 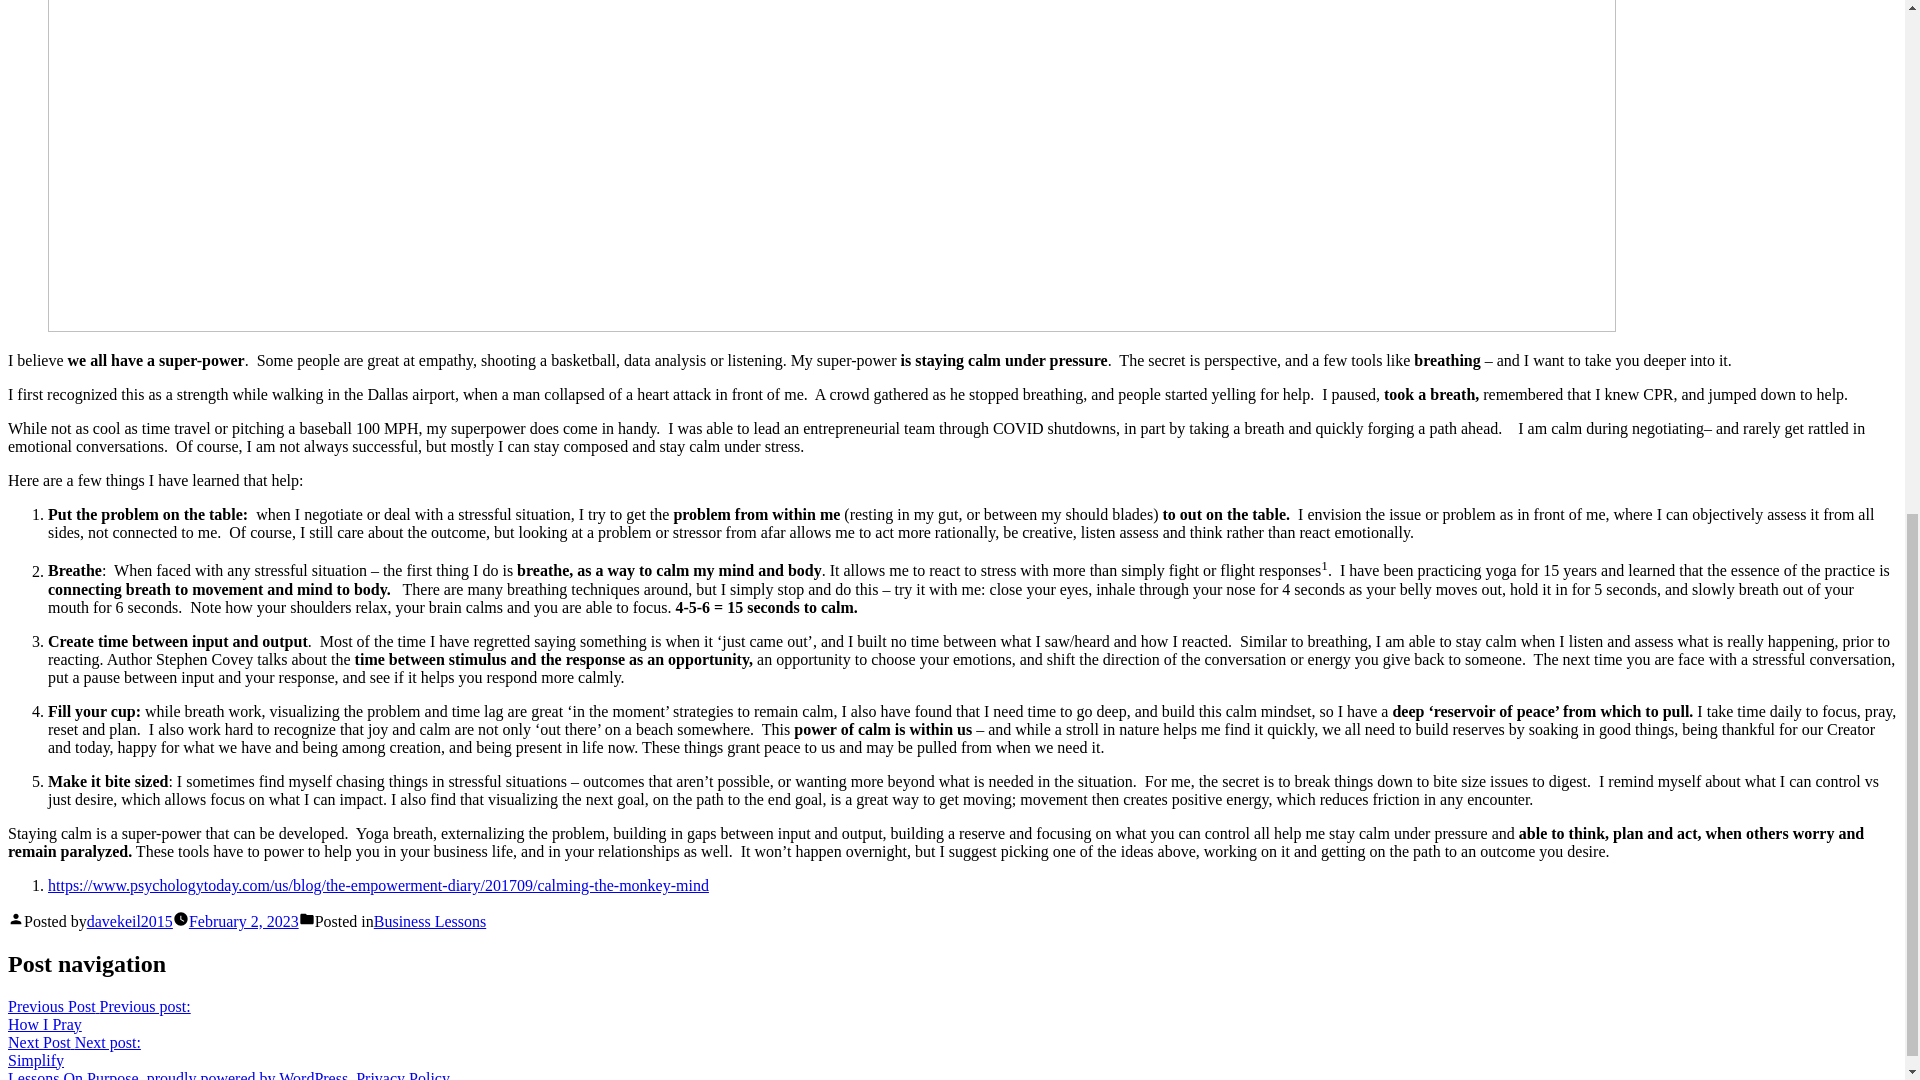 I want to click on February 2, 2023, so click(x=74, y=1051).